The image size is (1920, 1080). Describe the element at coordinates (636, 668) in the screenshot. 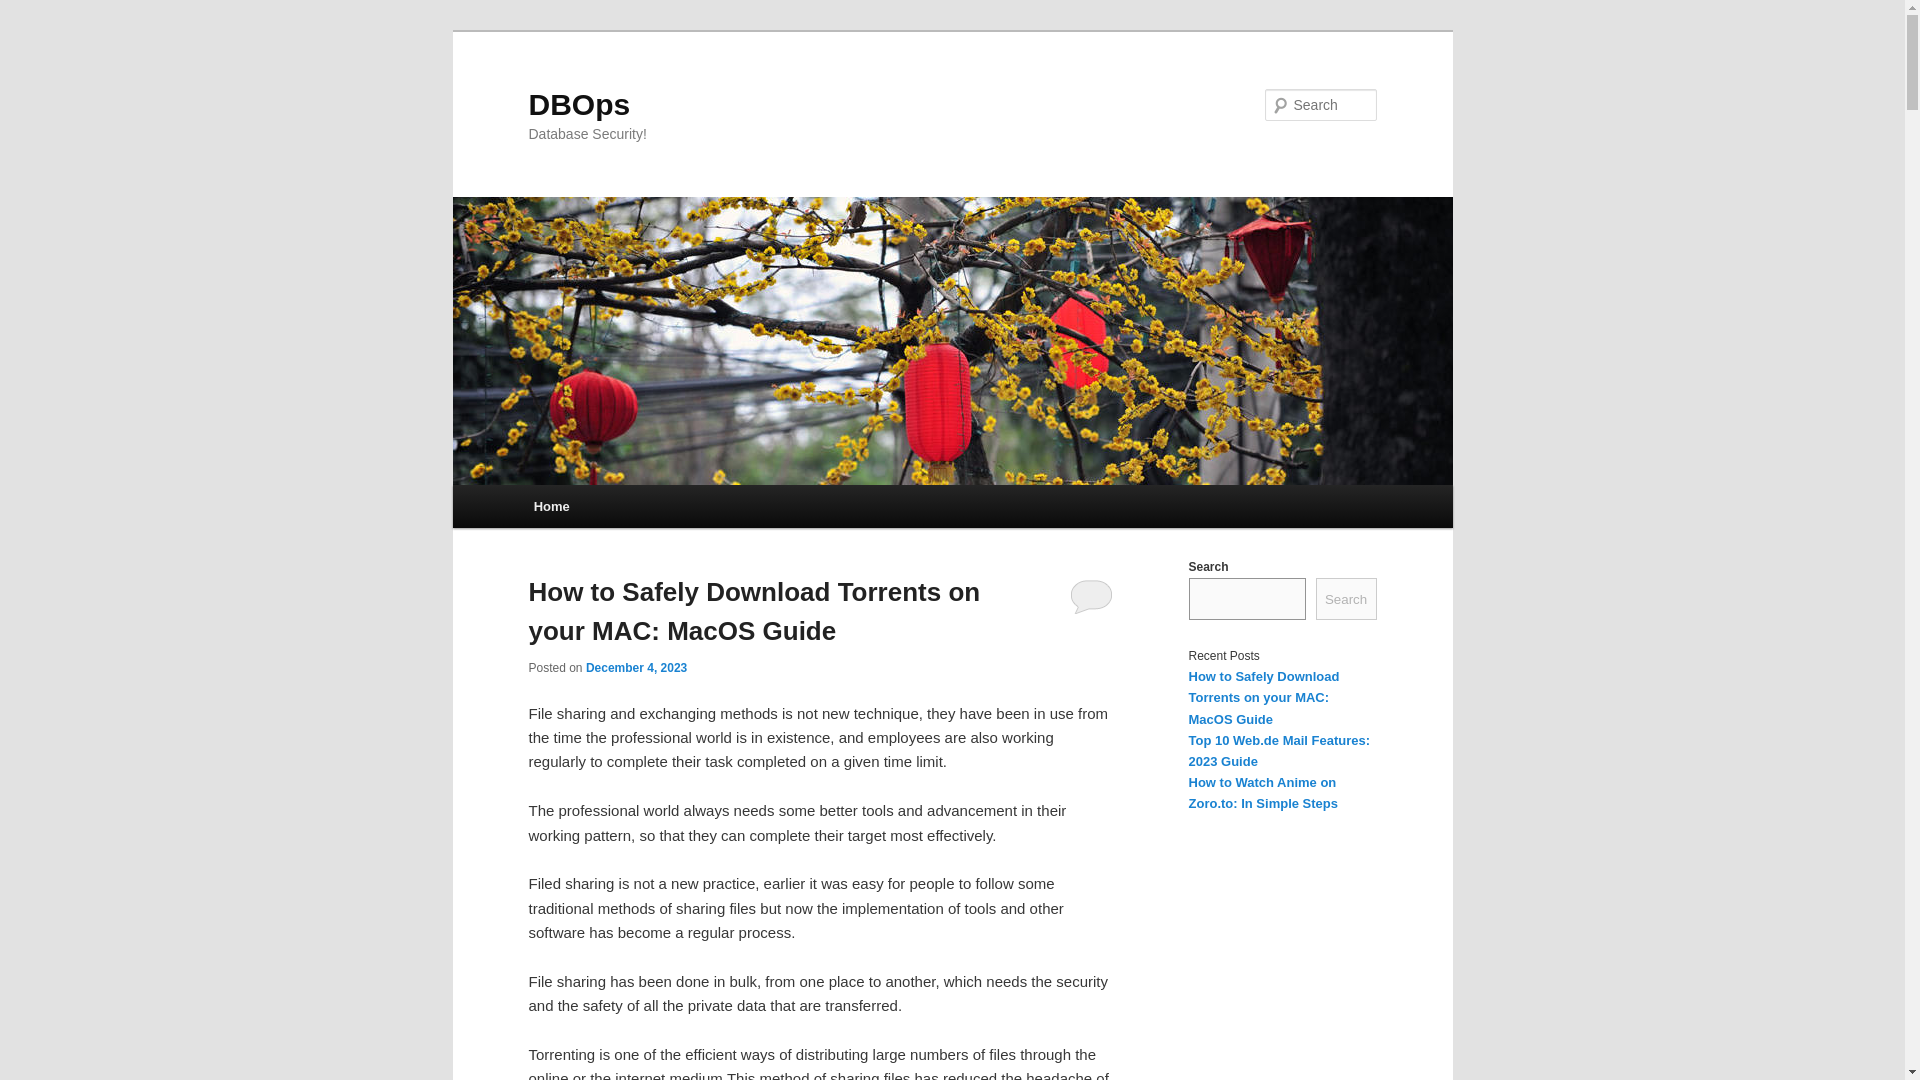

I see `December 4, 2023` at that location.